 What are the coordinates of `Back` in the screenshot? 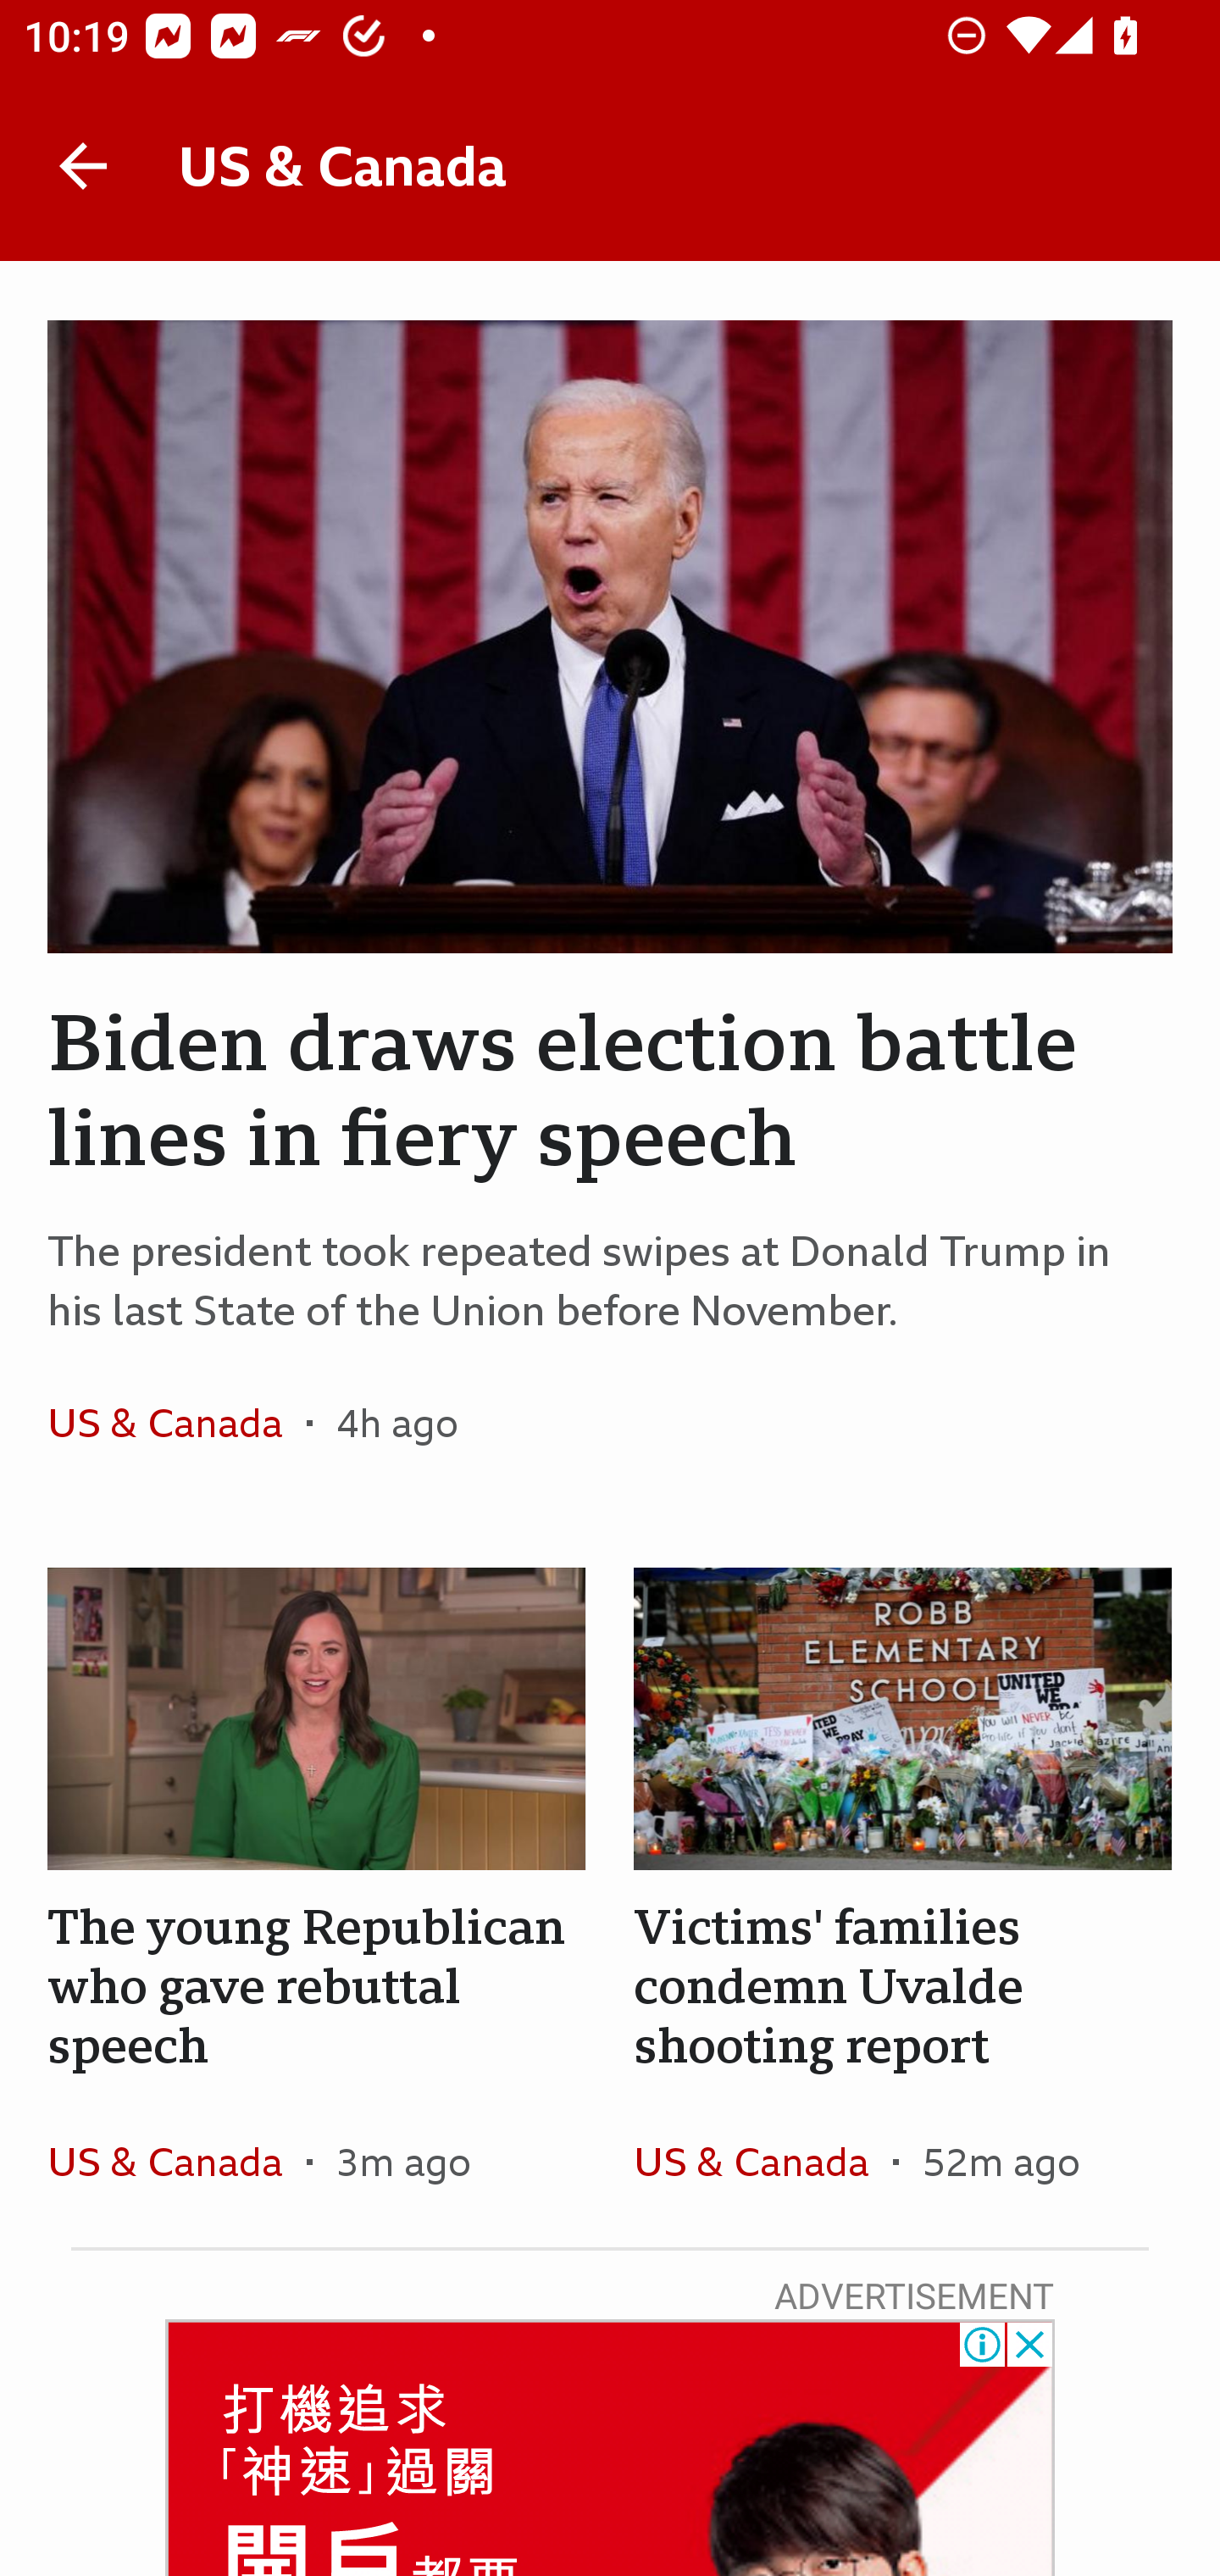 It's located at (83, 166).